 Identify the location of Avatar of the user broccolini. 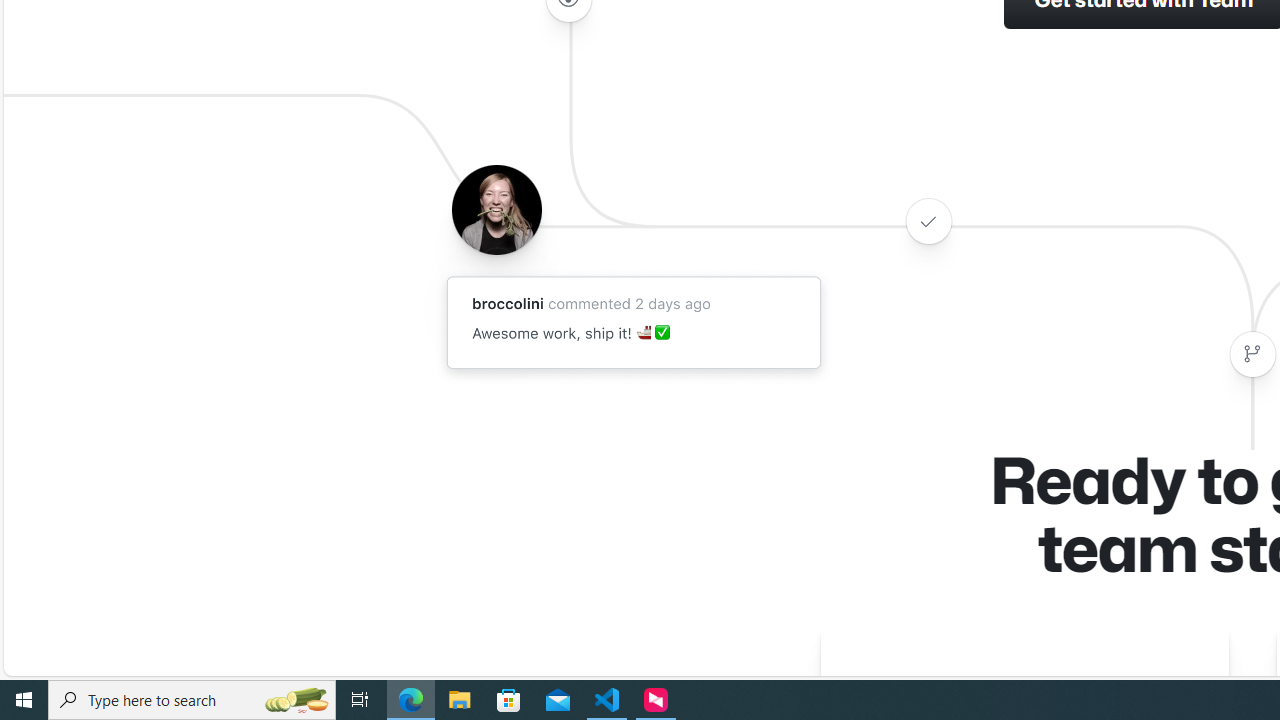
(496, 209).